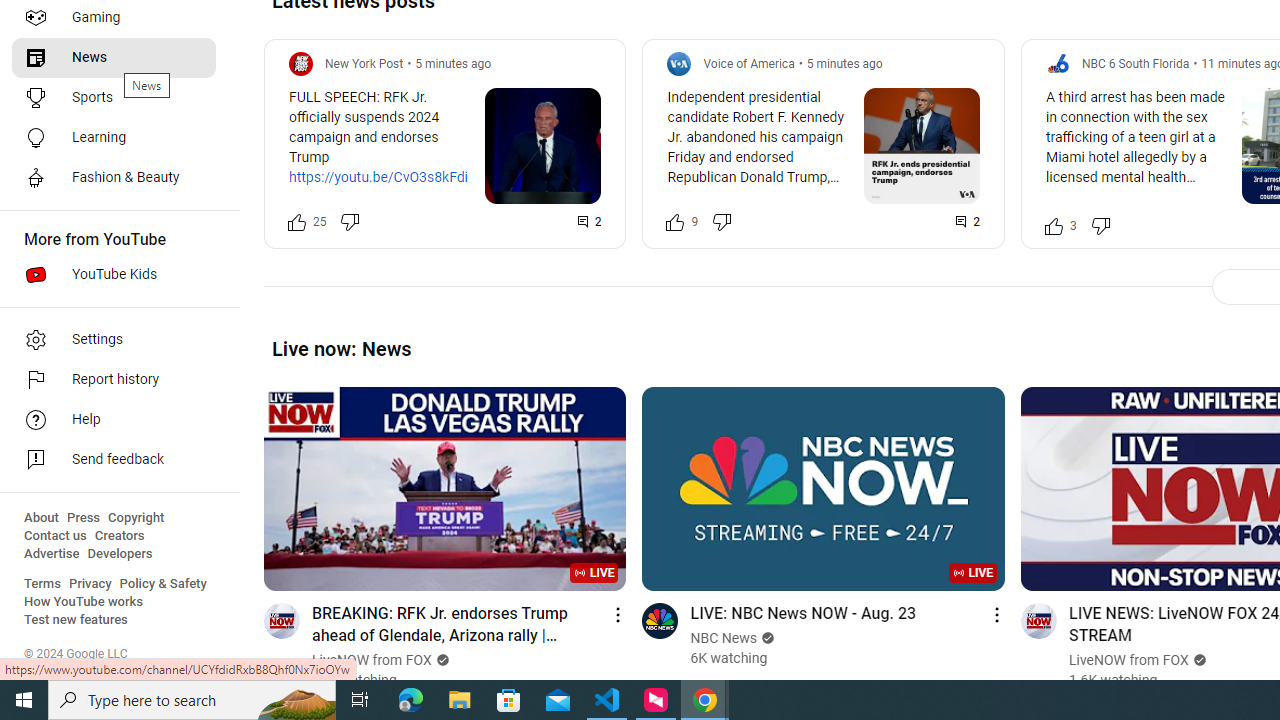 The width and height of the screenshot is (1280, 720). Describe the element at coordinates (120, 554) in the screenshot. I see `Developers` at that location.